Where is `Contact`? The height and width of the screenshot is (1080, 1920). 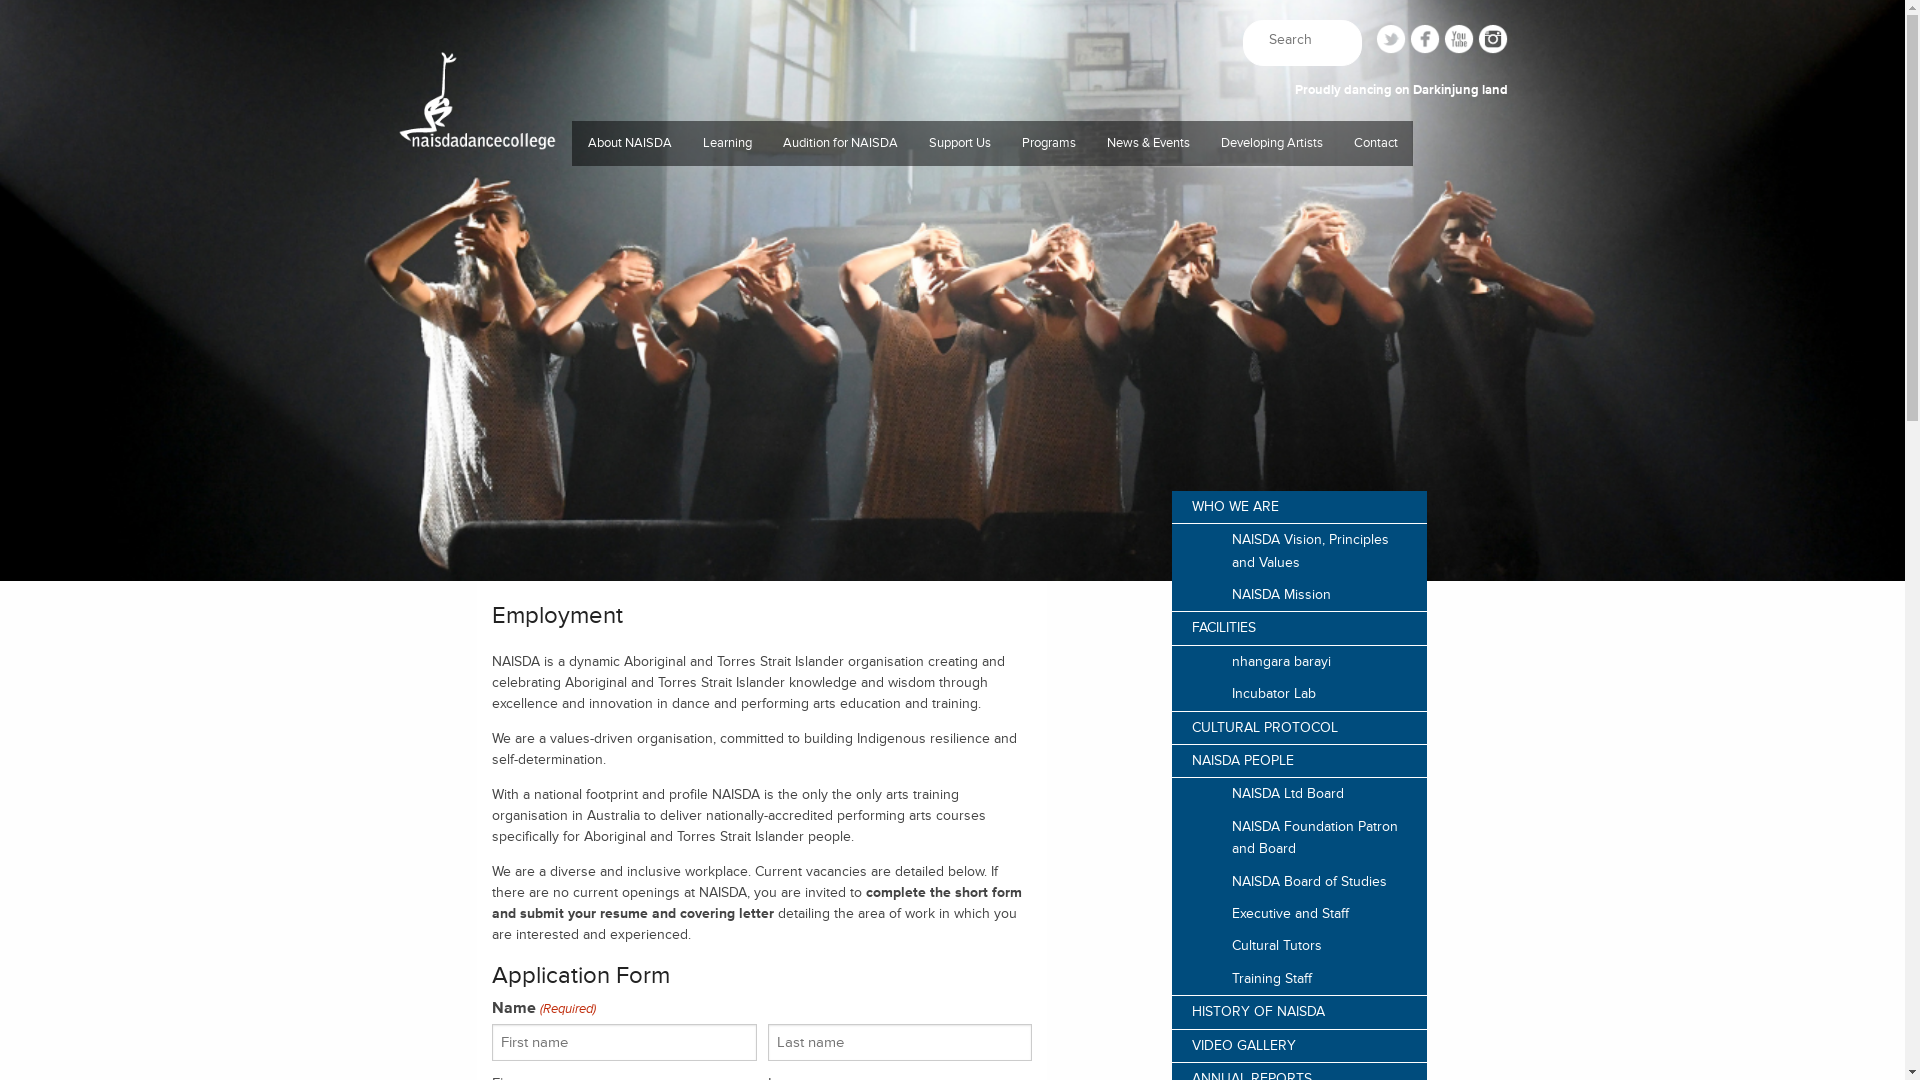
Contact is located at coordinates (1376, 186).